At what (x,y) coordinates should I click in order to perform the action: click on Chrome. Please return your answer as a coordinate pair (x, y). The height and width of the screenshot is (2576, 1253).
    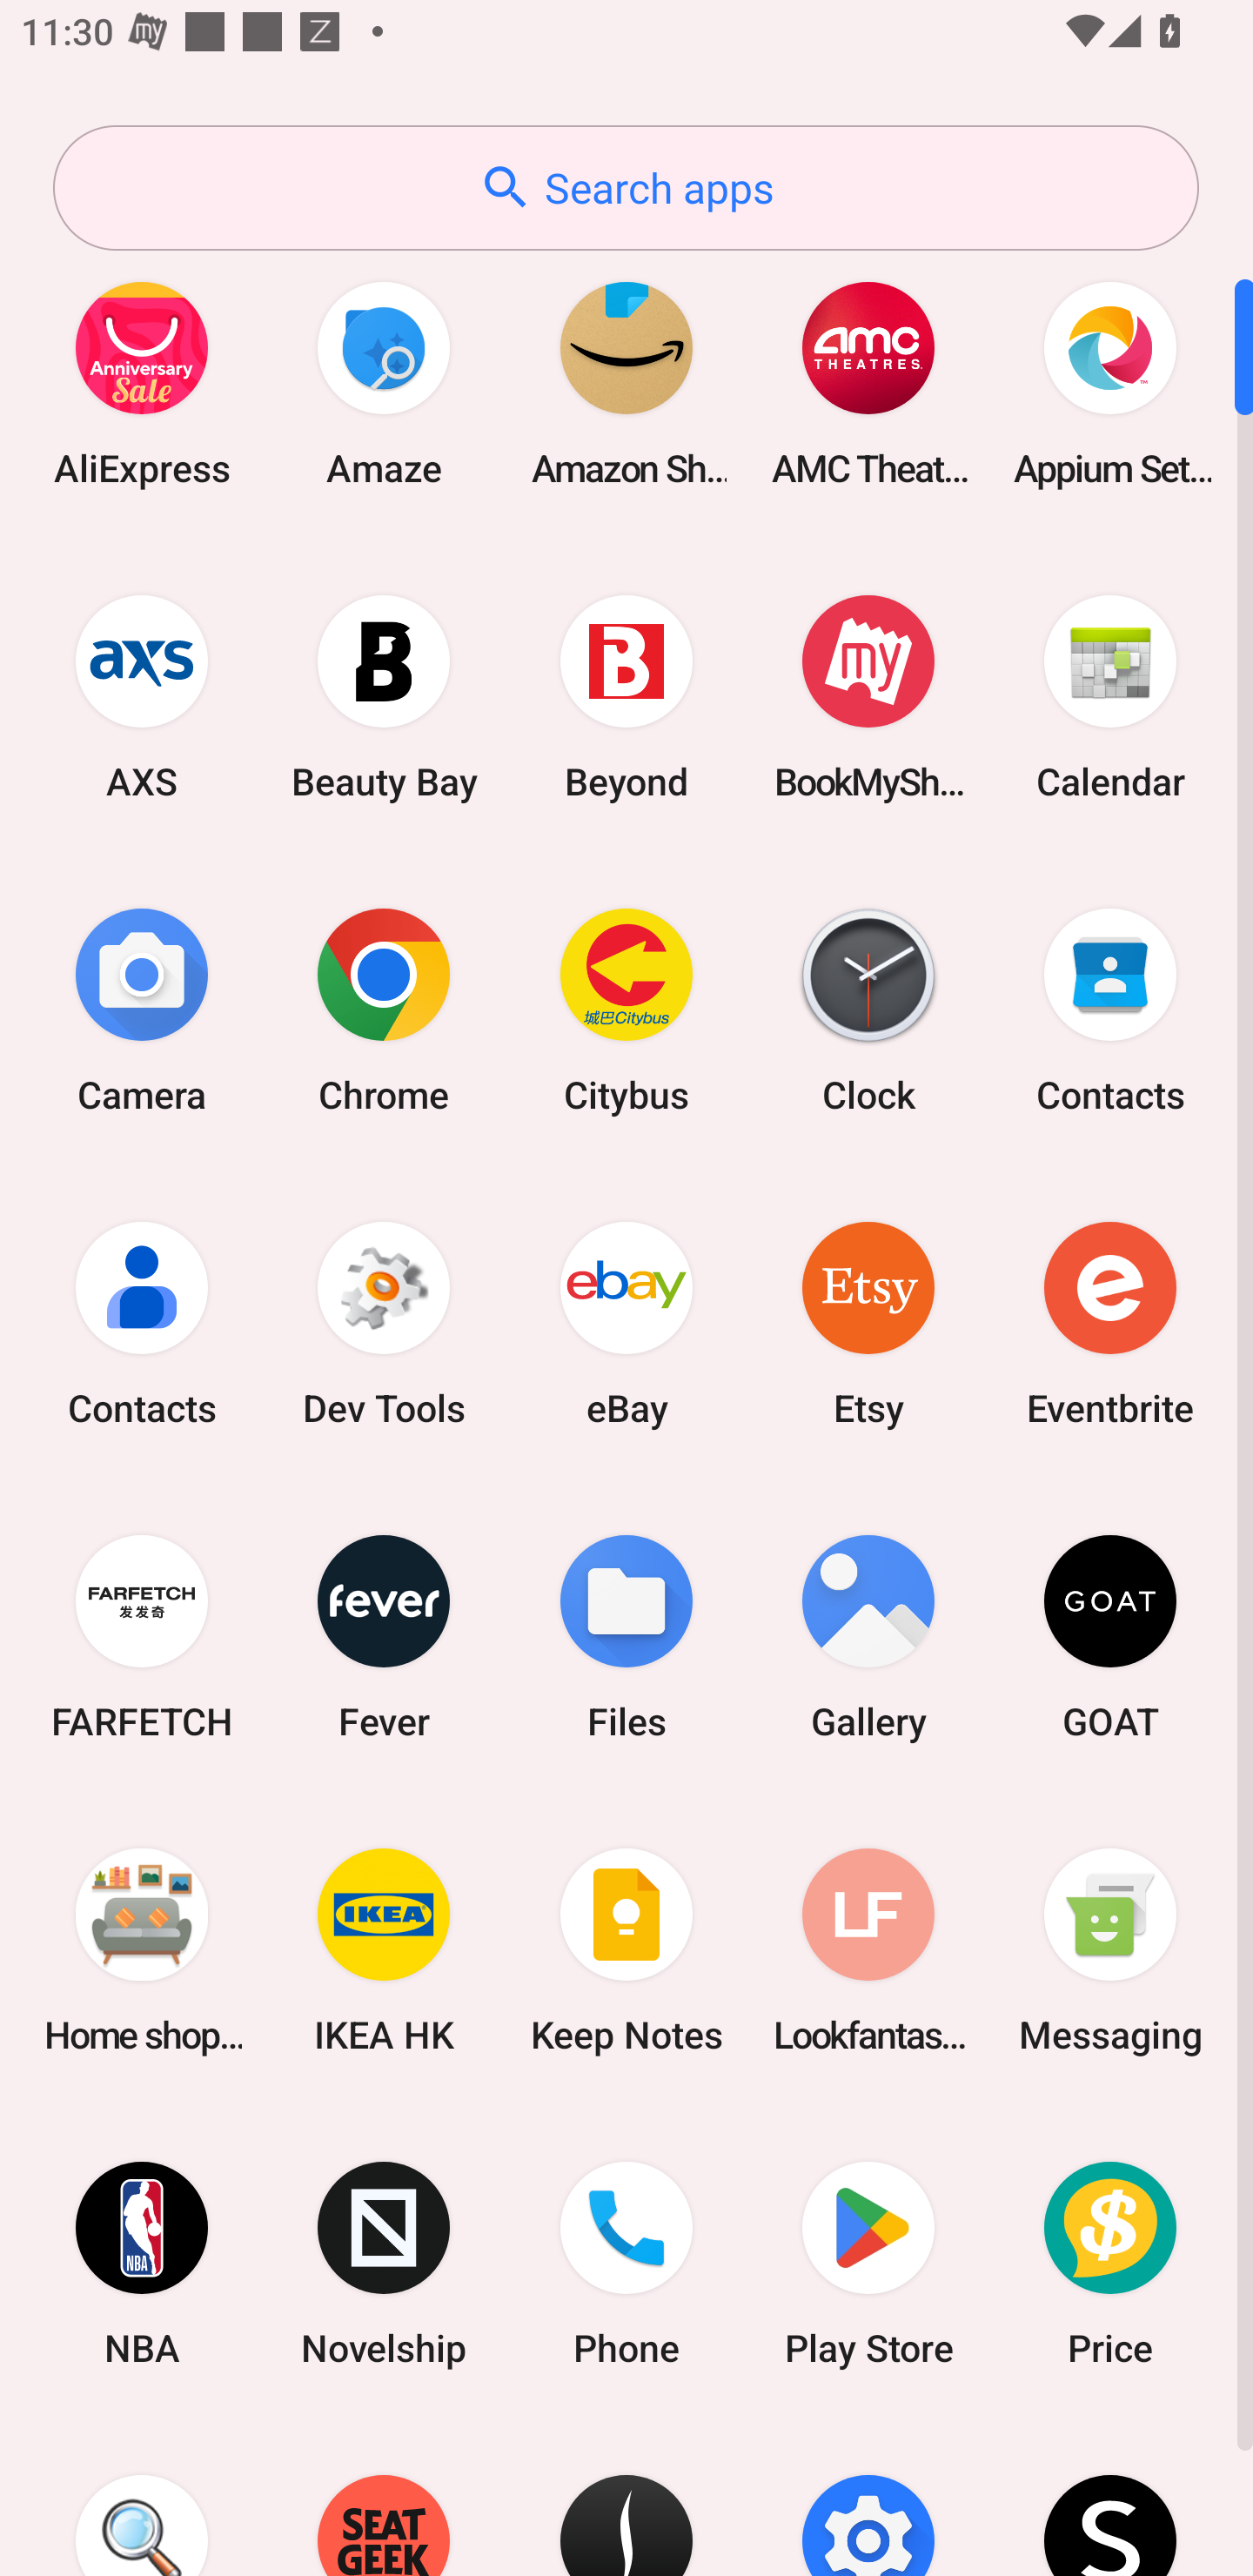
    Looking at the image, I should click on (384, 1010).